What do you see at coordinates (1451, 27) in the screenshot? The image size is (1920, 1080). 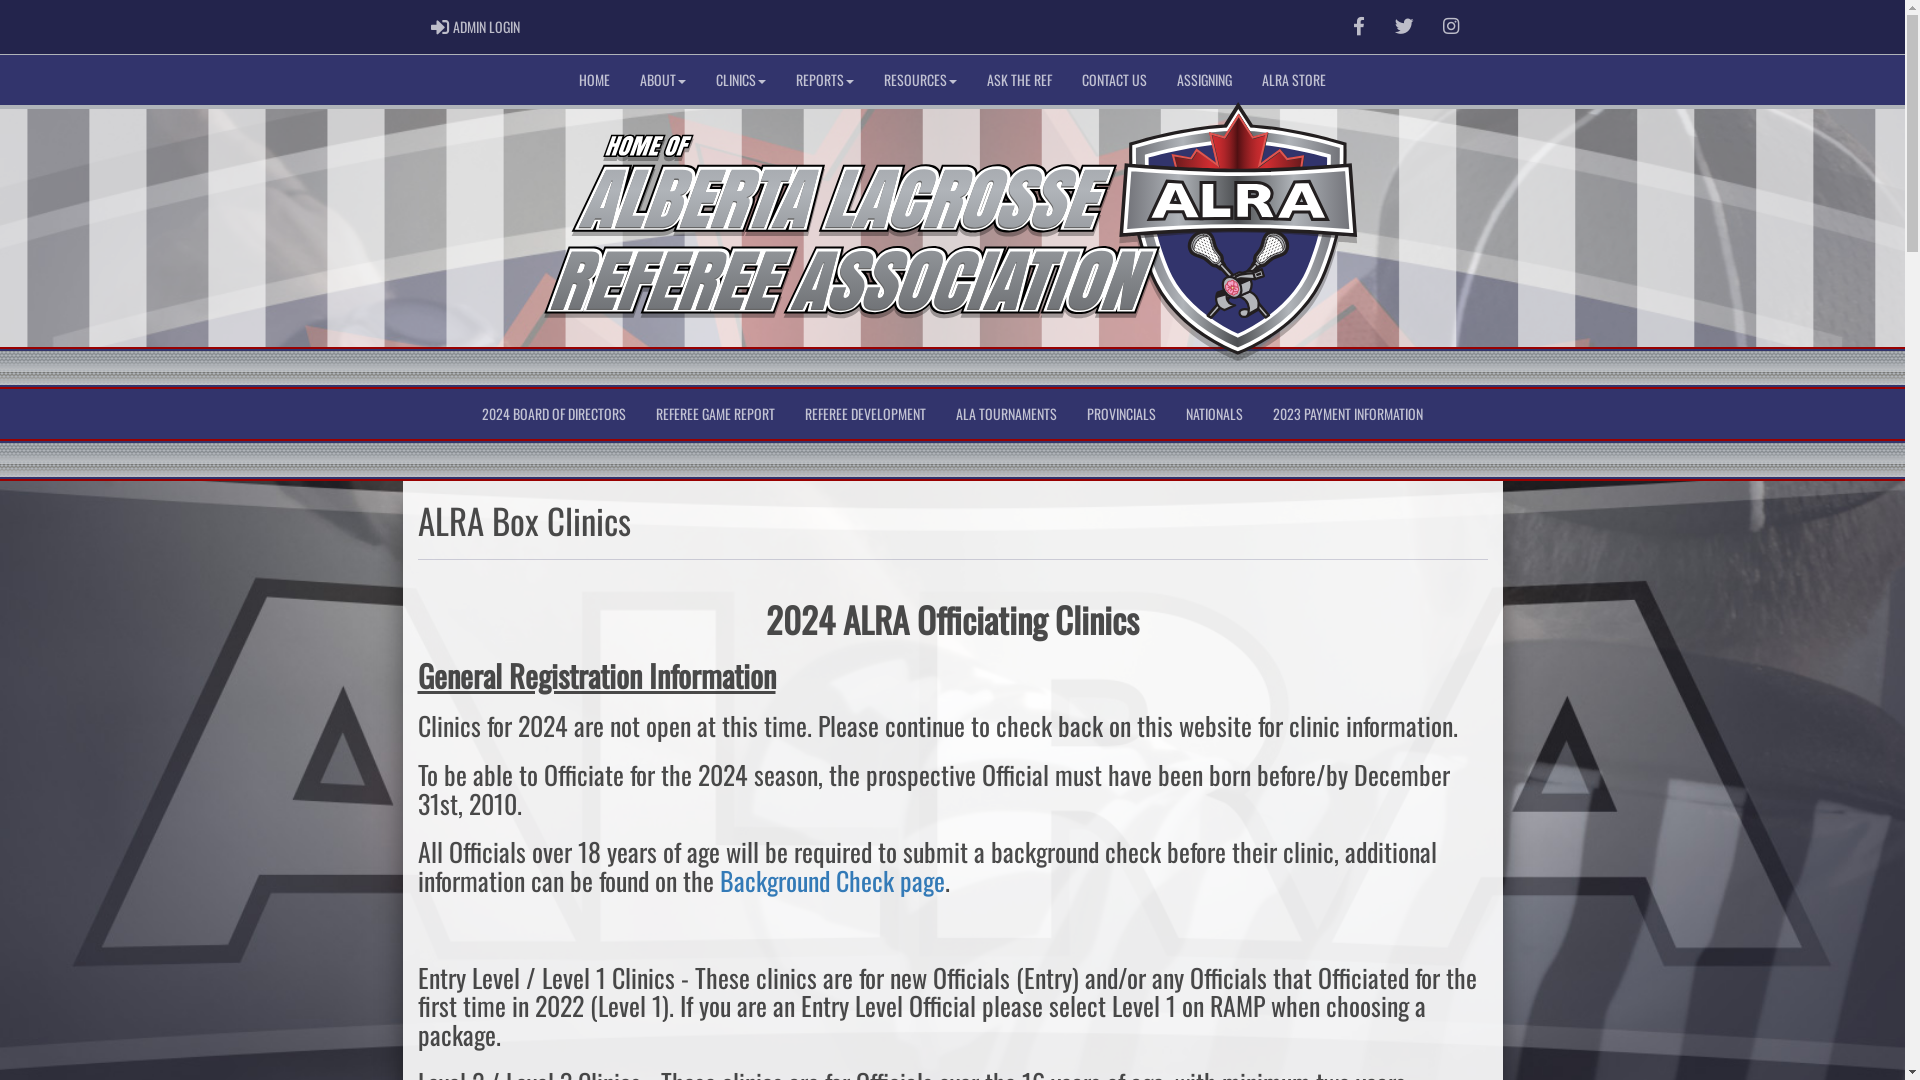 I see `Instagram` at bounding box center [1451, 27].